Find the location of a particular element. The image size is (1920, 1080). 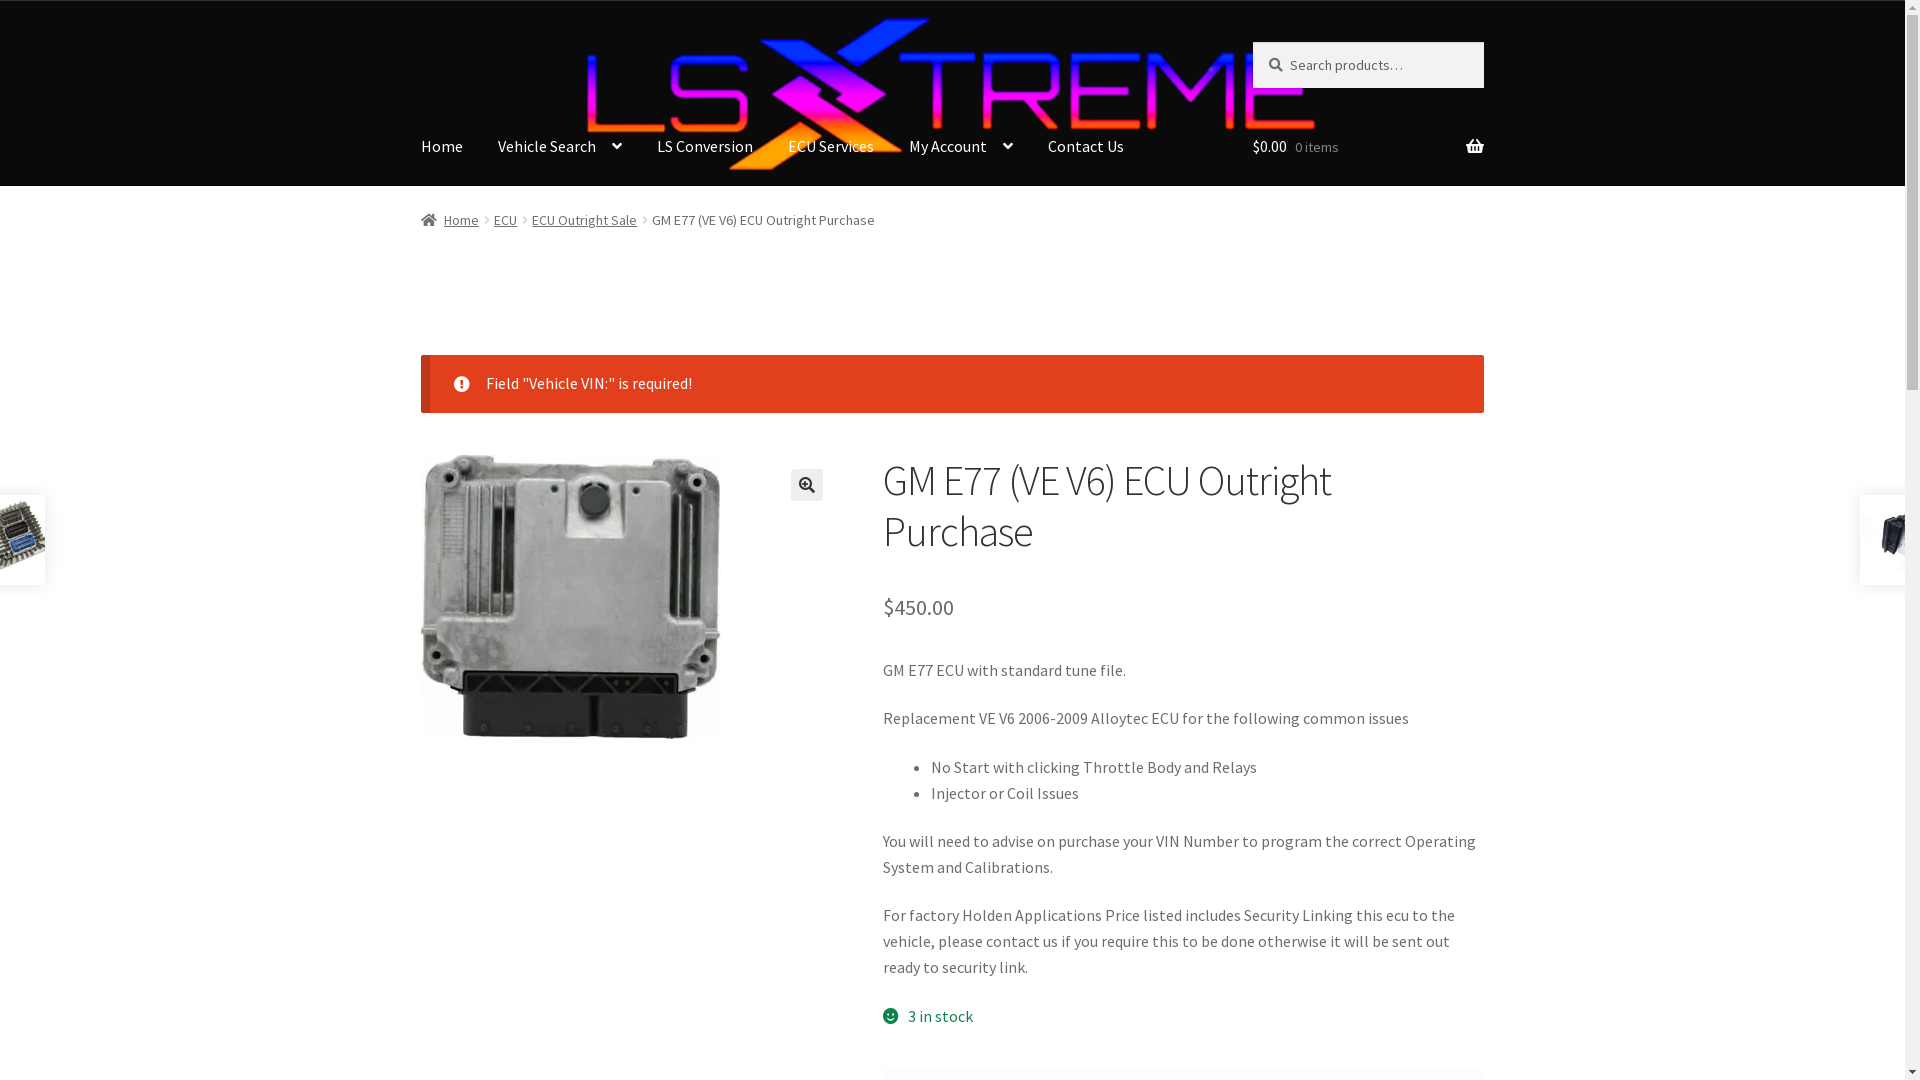

ECU Outright Sale is located at coordinates (584, 220).